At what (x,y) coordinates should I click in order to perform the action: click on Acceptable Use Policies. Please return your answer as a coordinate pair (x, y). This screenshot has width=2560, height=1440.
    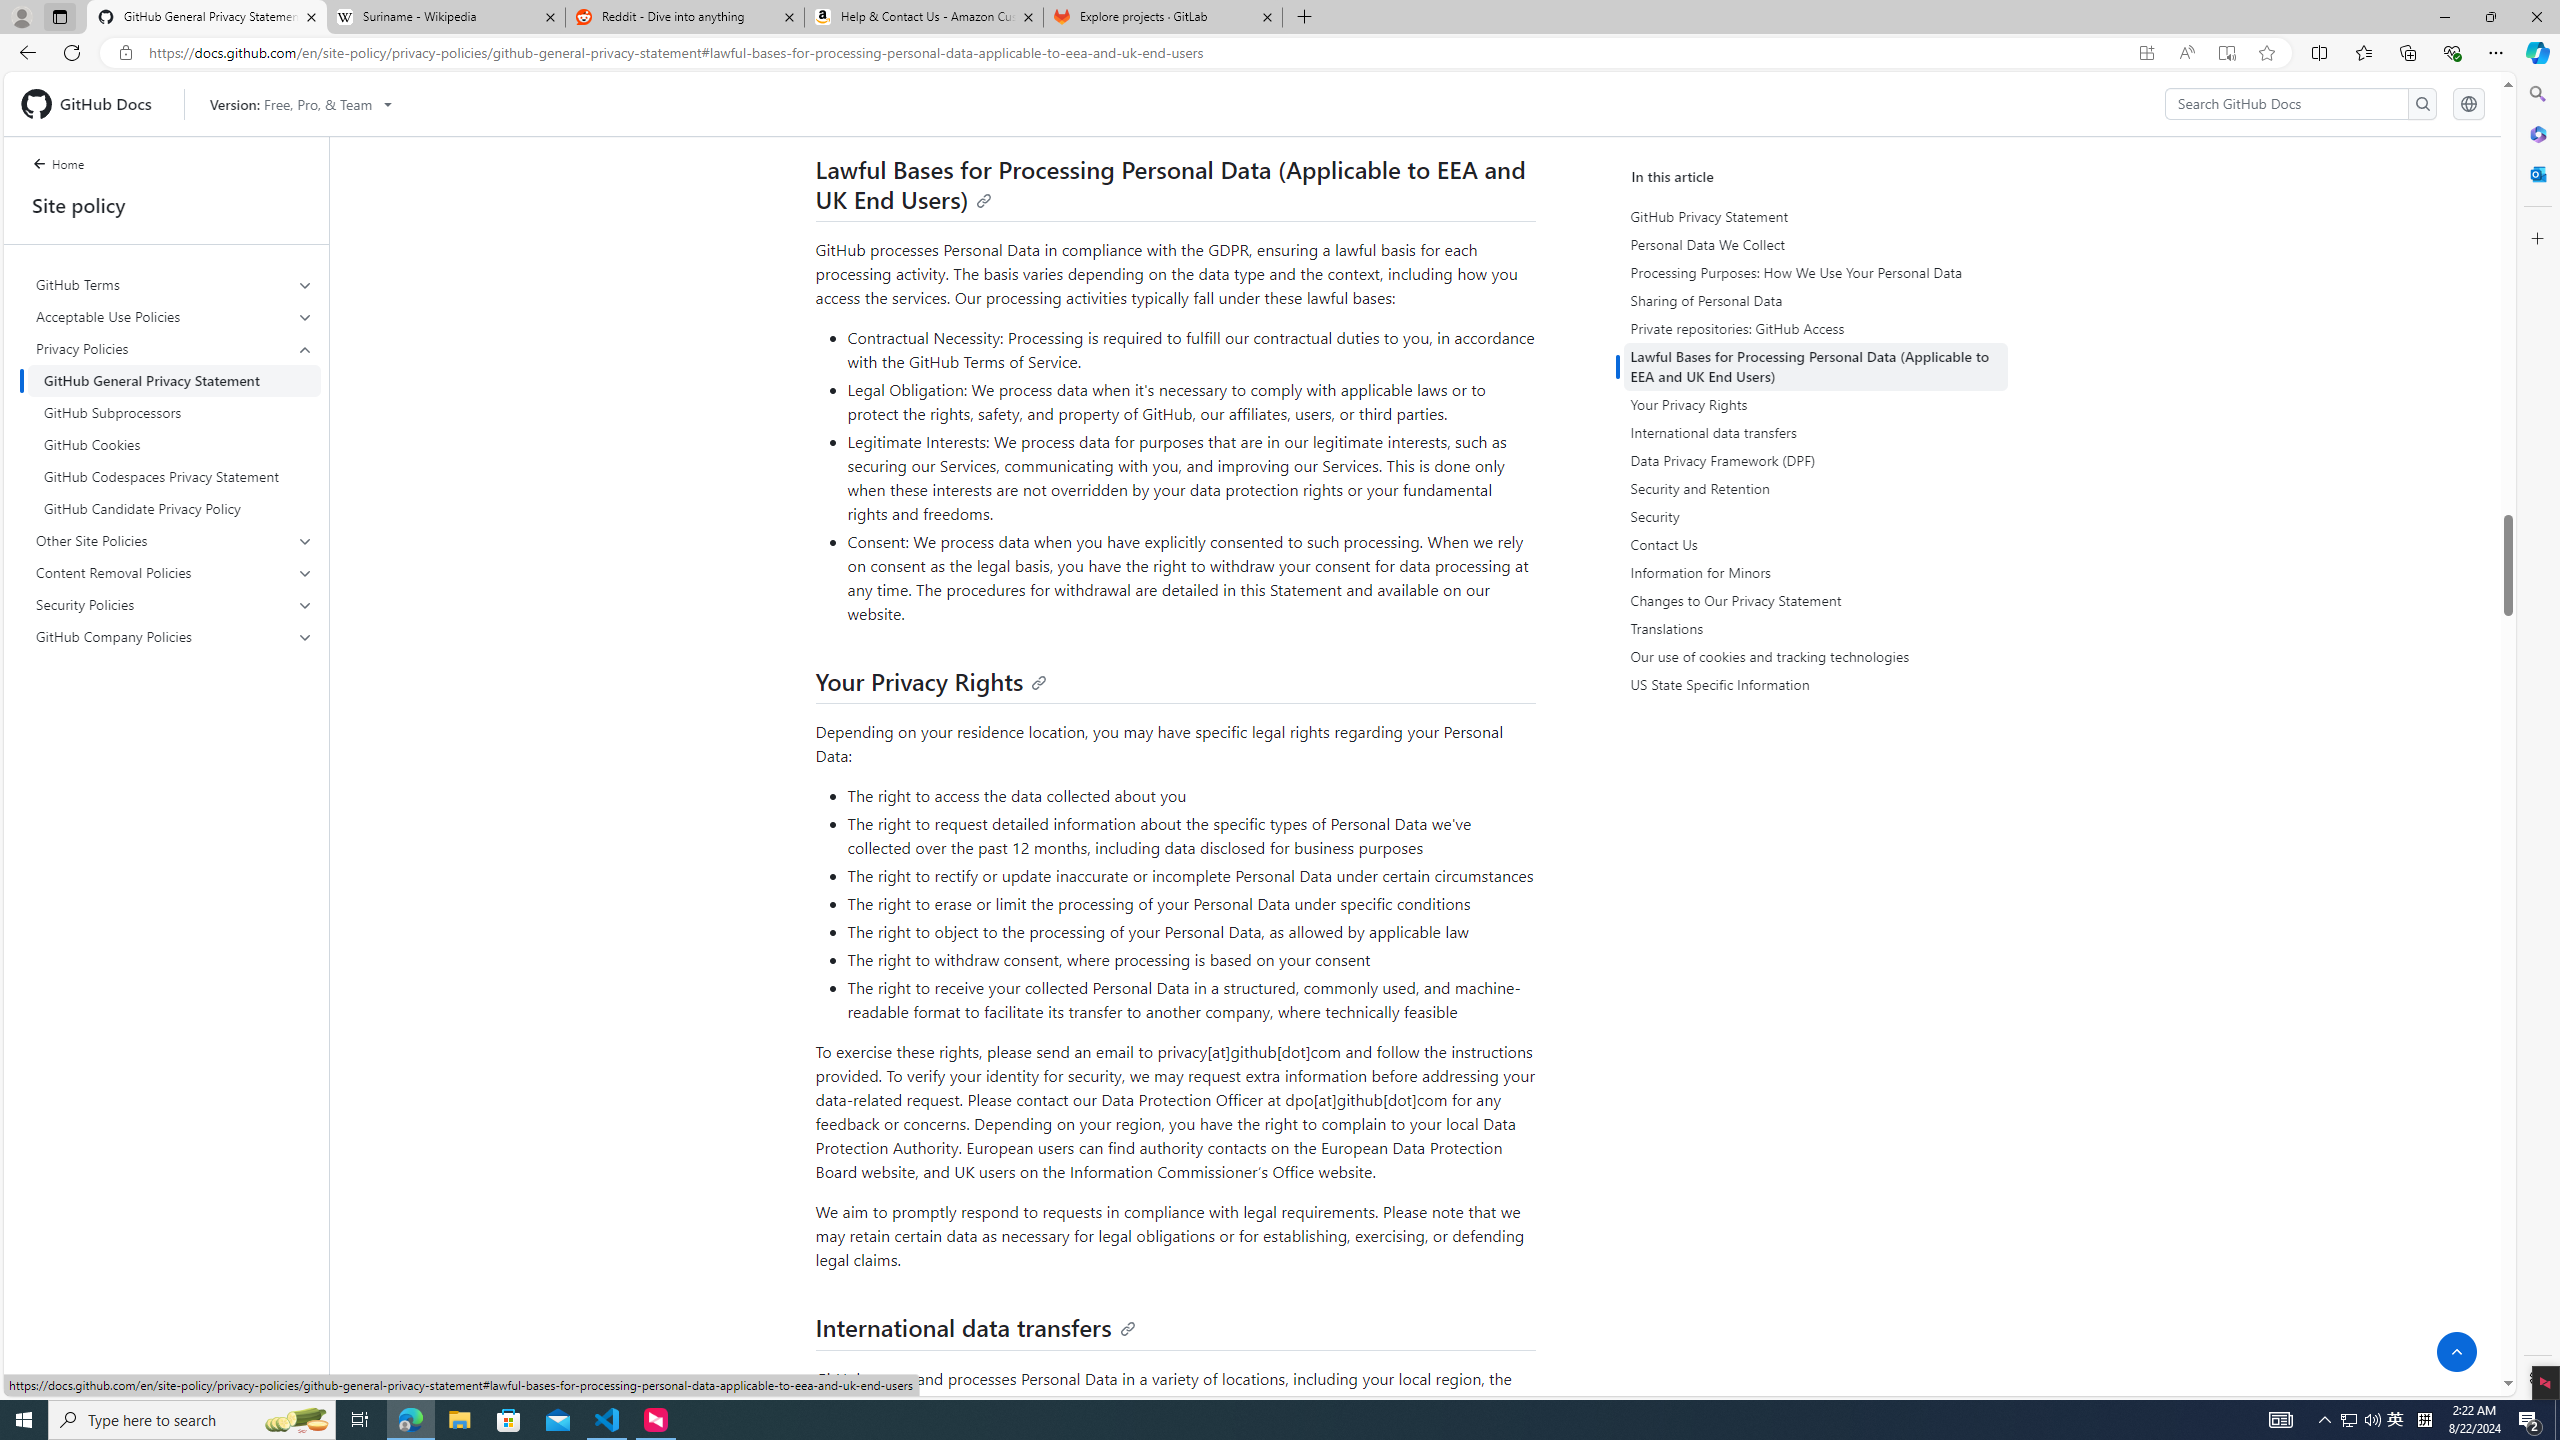
    Looking at the image, I should click on (174, 316).